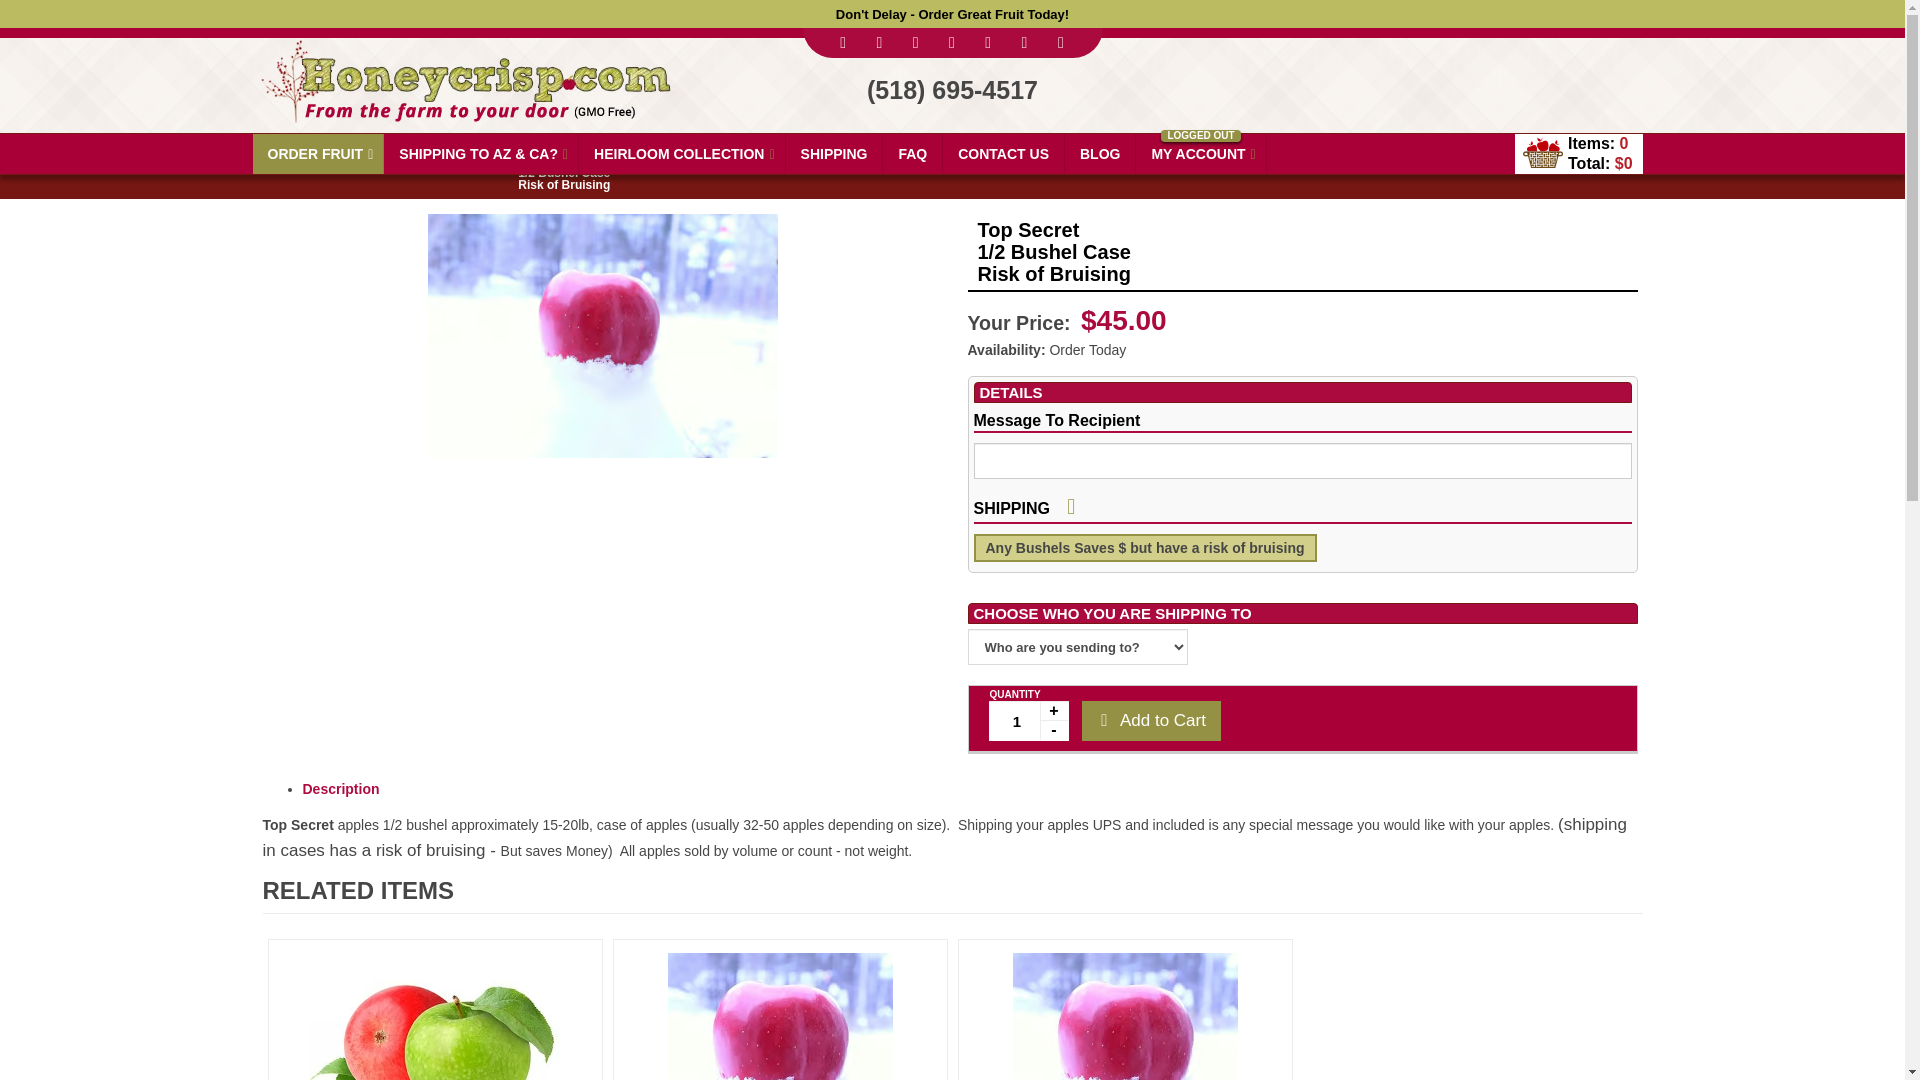 This screenshot has height=1080, width=1920. Describe the element at coordinates (1028, 720) in the screenshot. I see `1` at that location.